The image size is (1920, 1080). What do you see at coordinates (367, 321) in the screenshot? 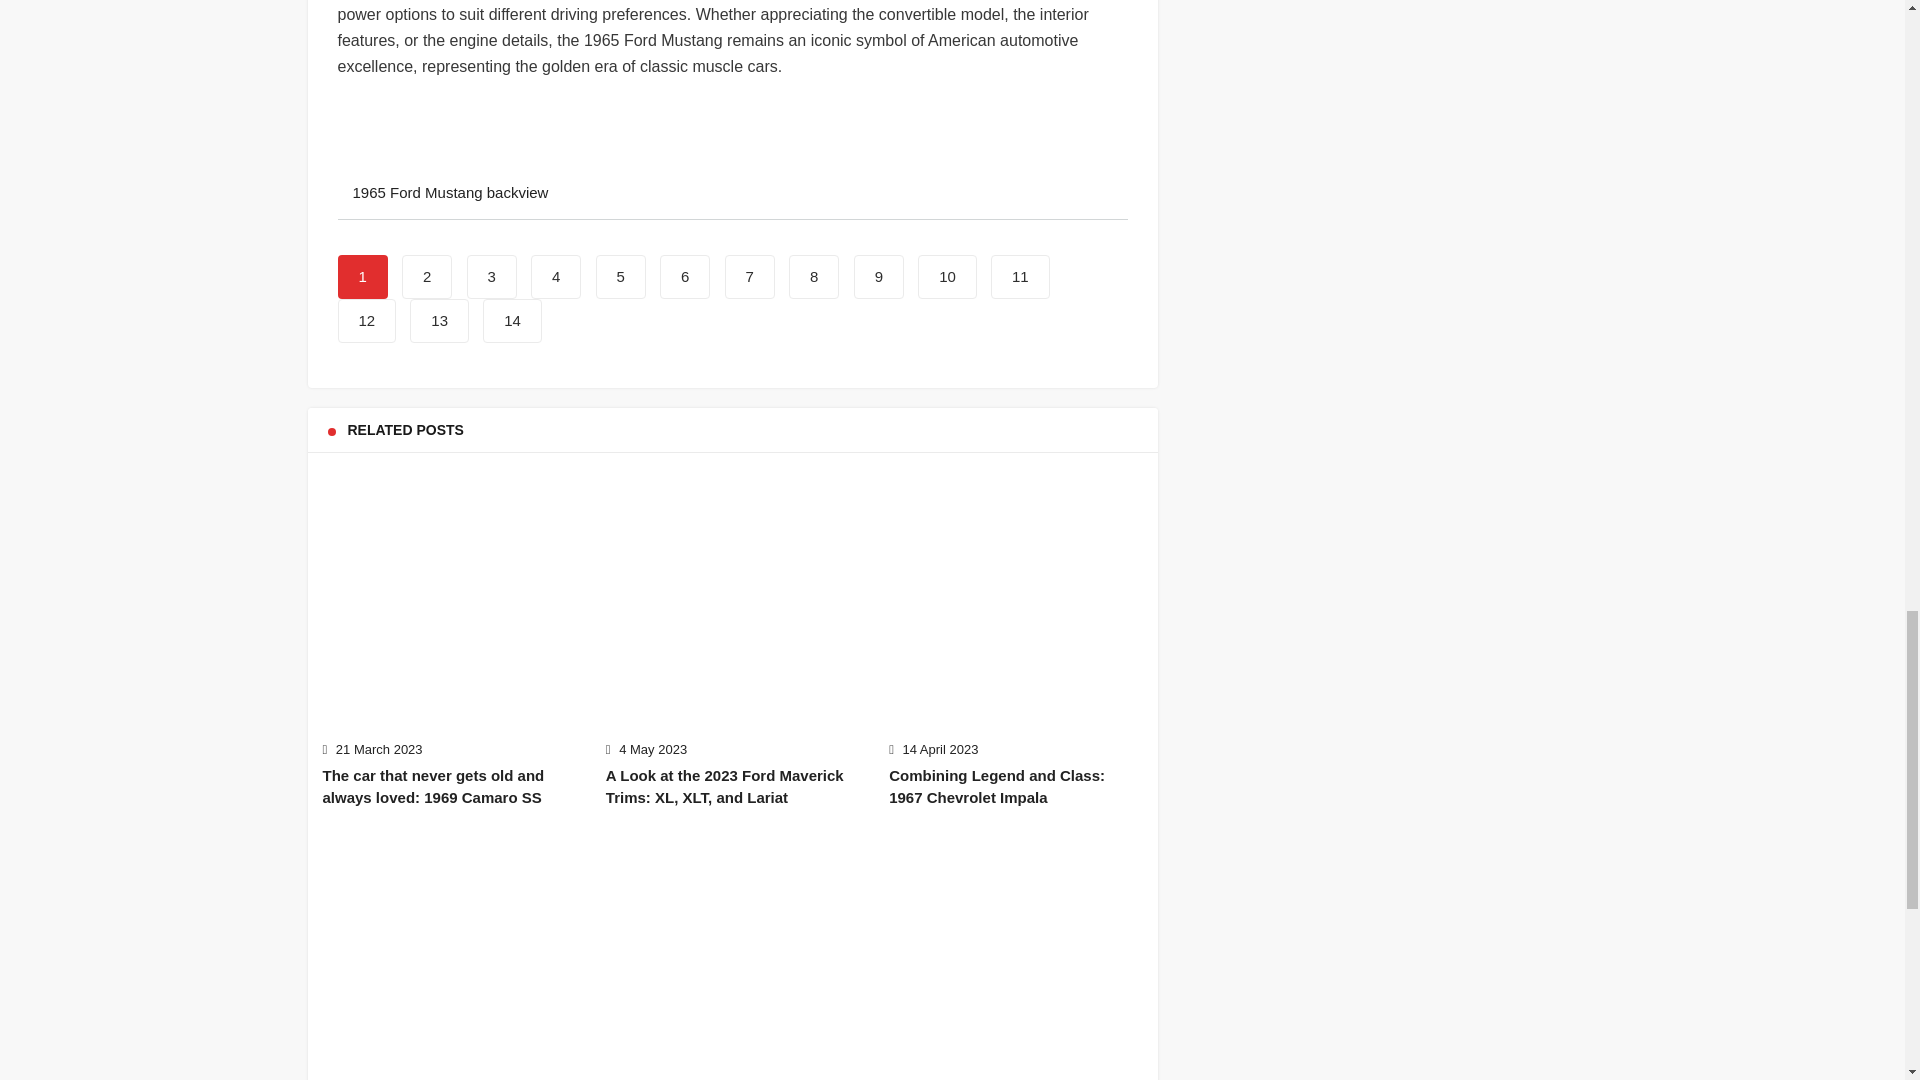
I see `12` at bounding box center [367, 321].